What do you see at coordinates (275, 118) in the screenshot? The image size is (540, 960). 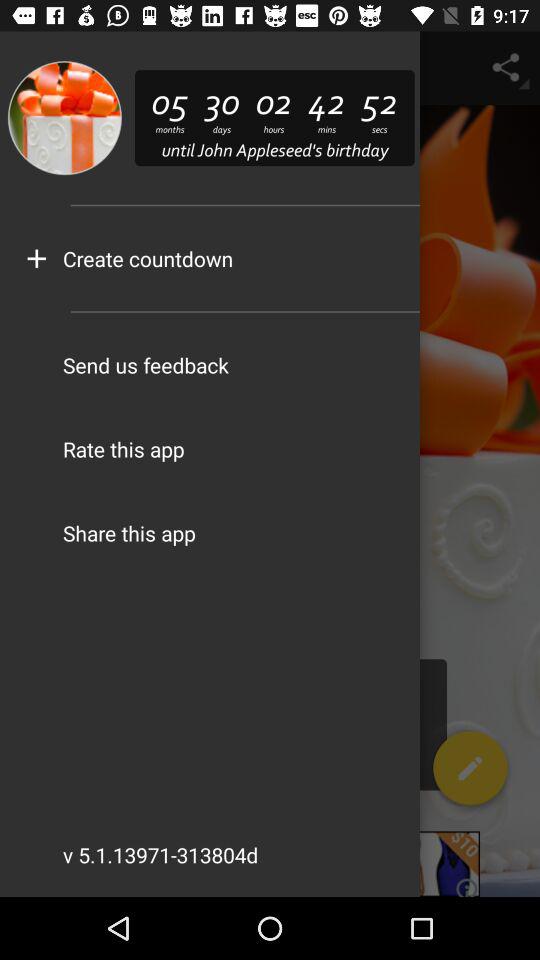 I see `click the text beside the image` at bounding box center [275, 118].